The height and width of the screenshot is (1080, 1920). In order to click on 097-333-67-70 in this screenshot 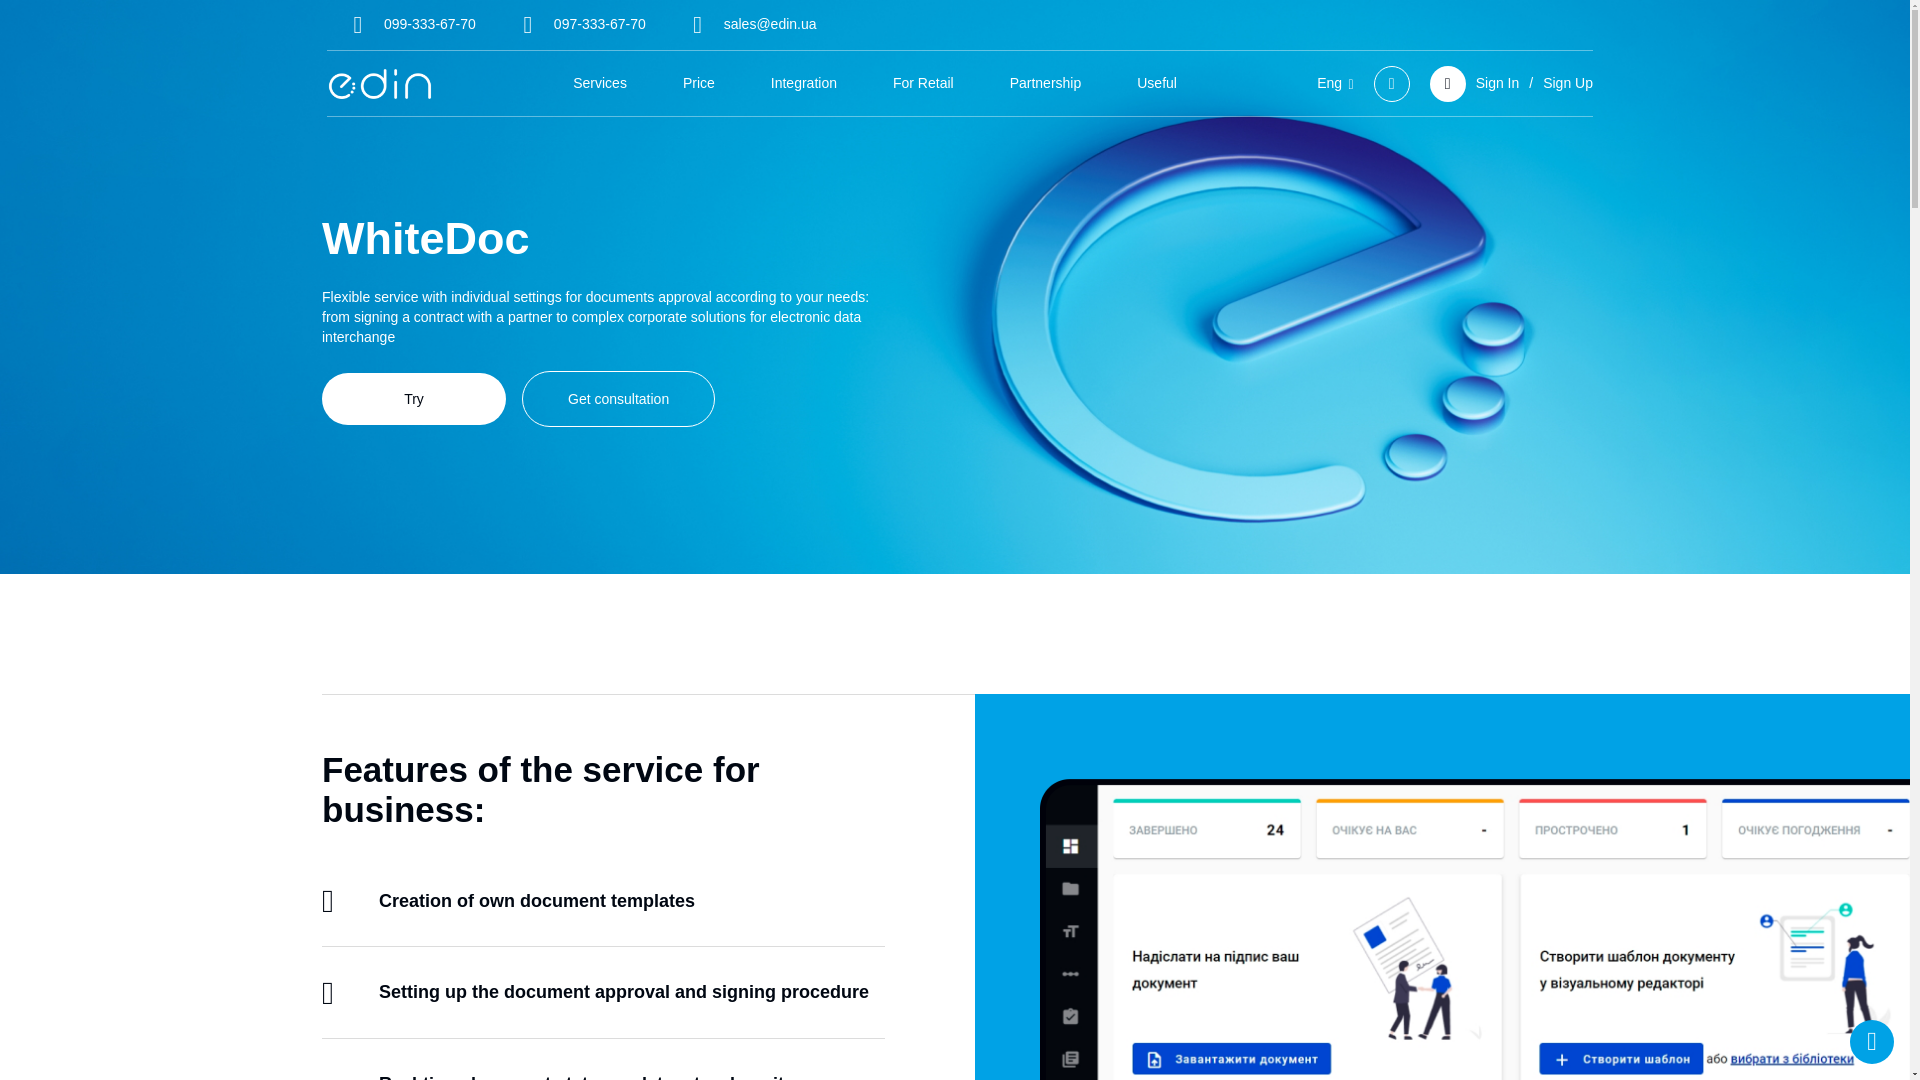, I will do `click(578, 24)`.